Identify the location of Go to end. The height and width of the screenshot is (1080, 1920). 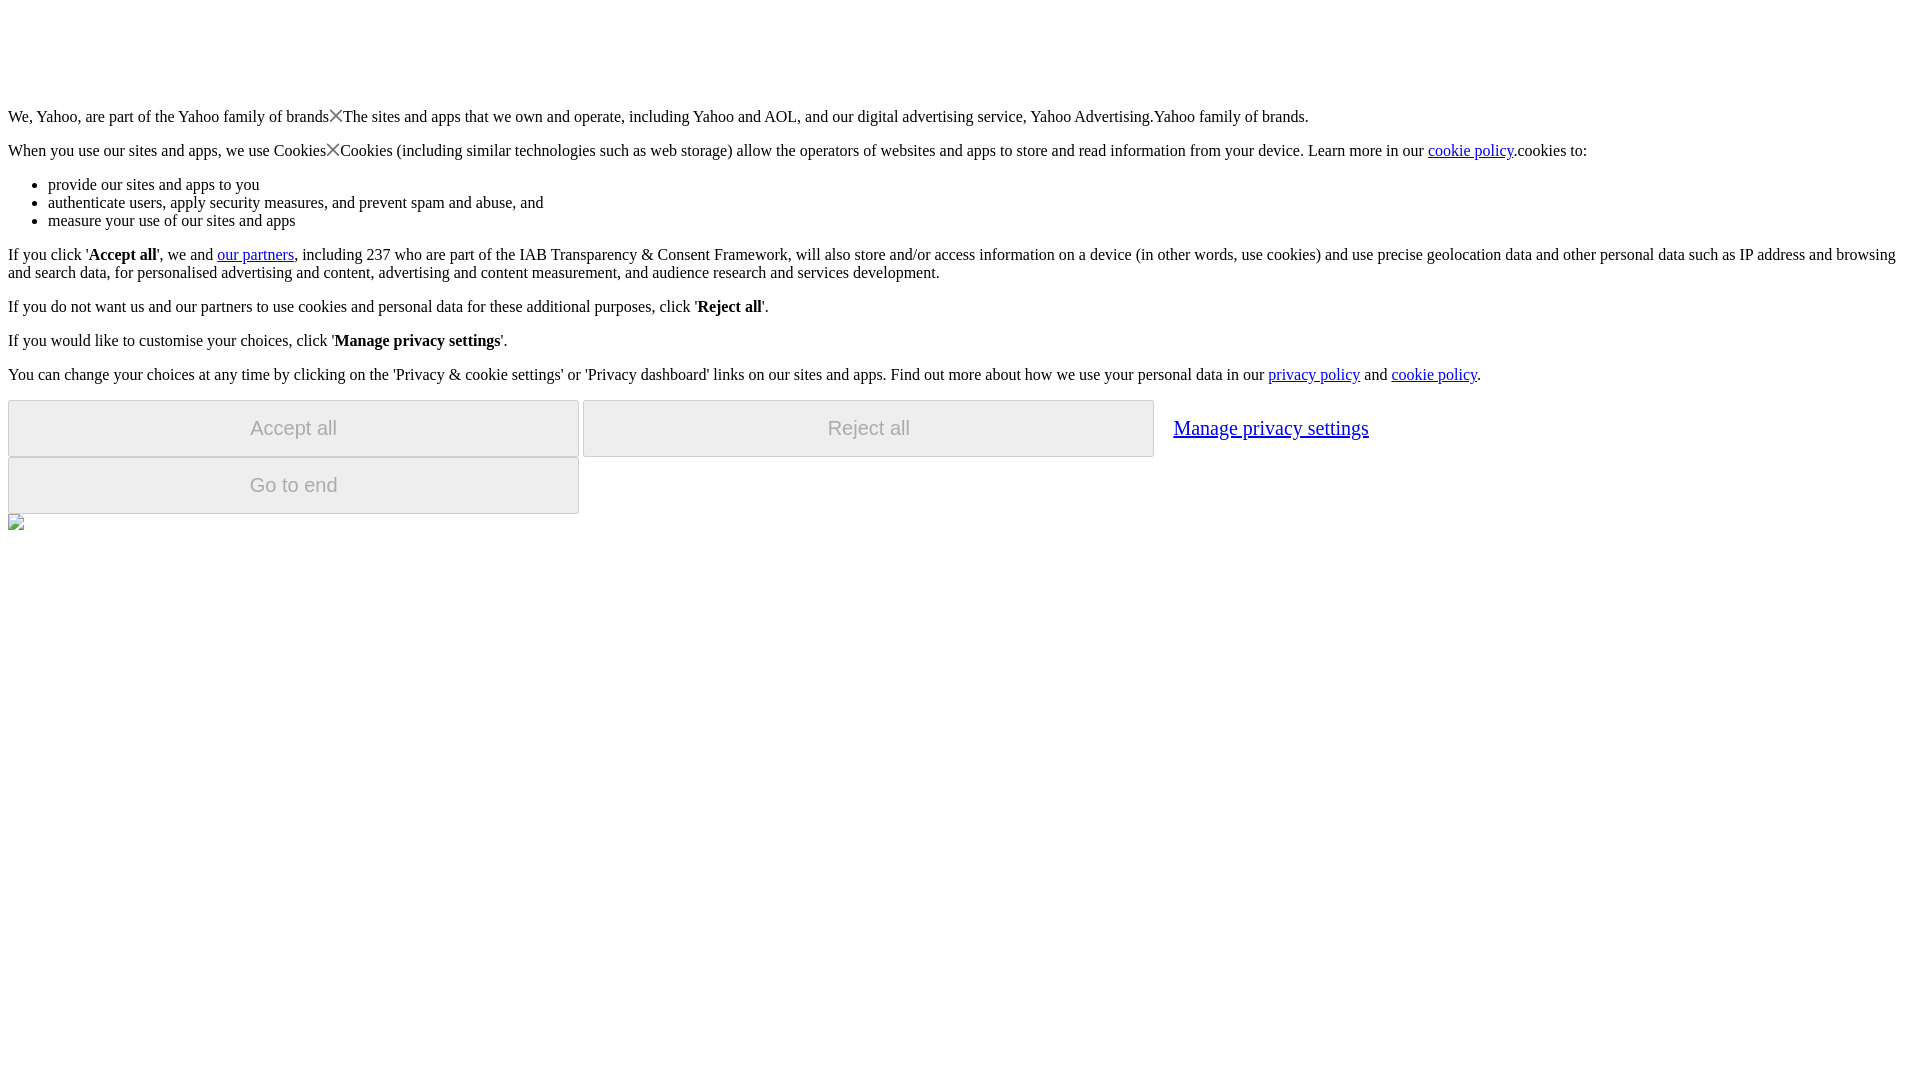
(293, 485).